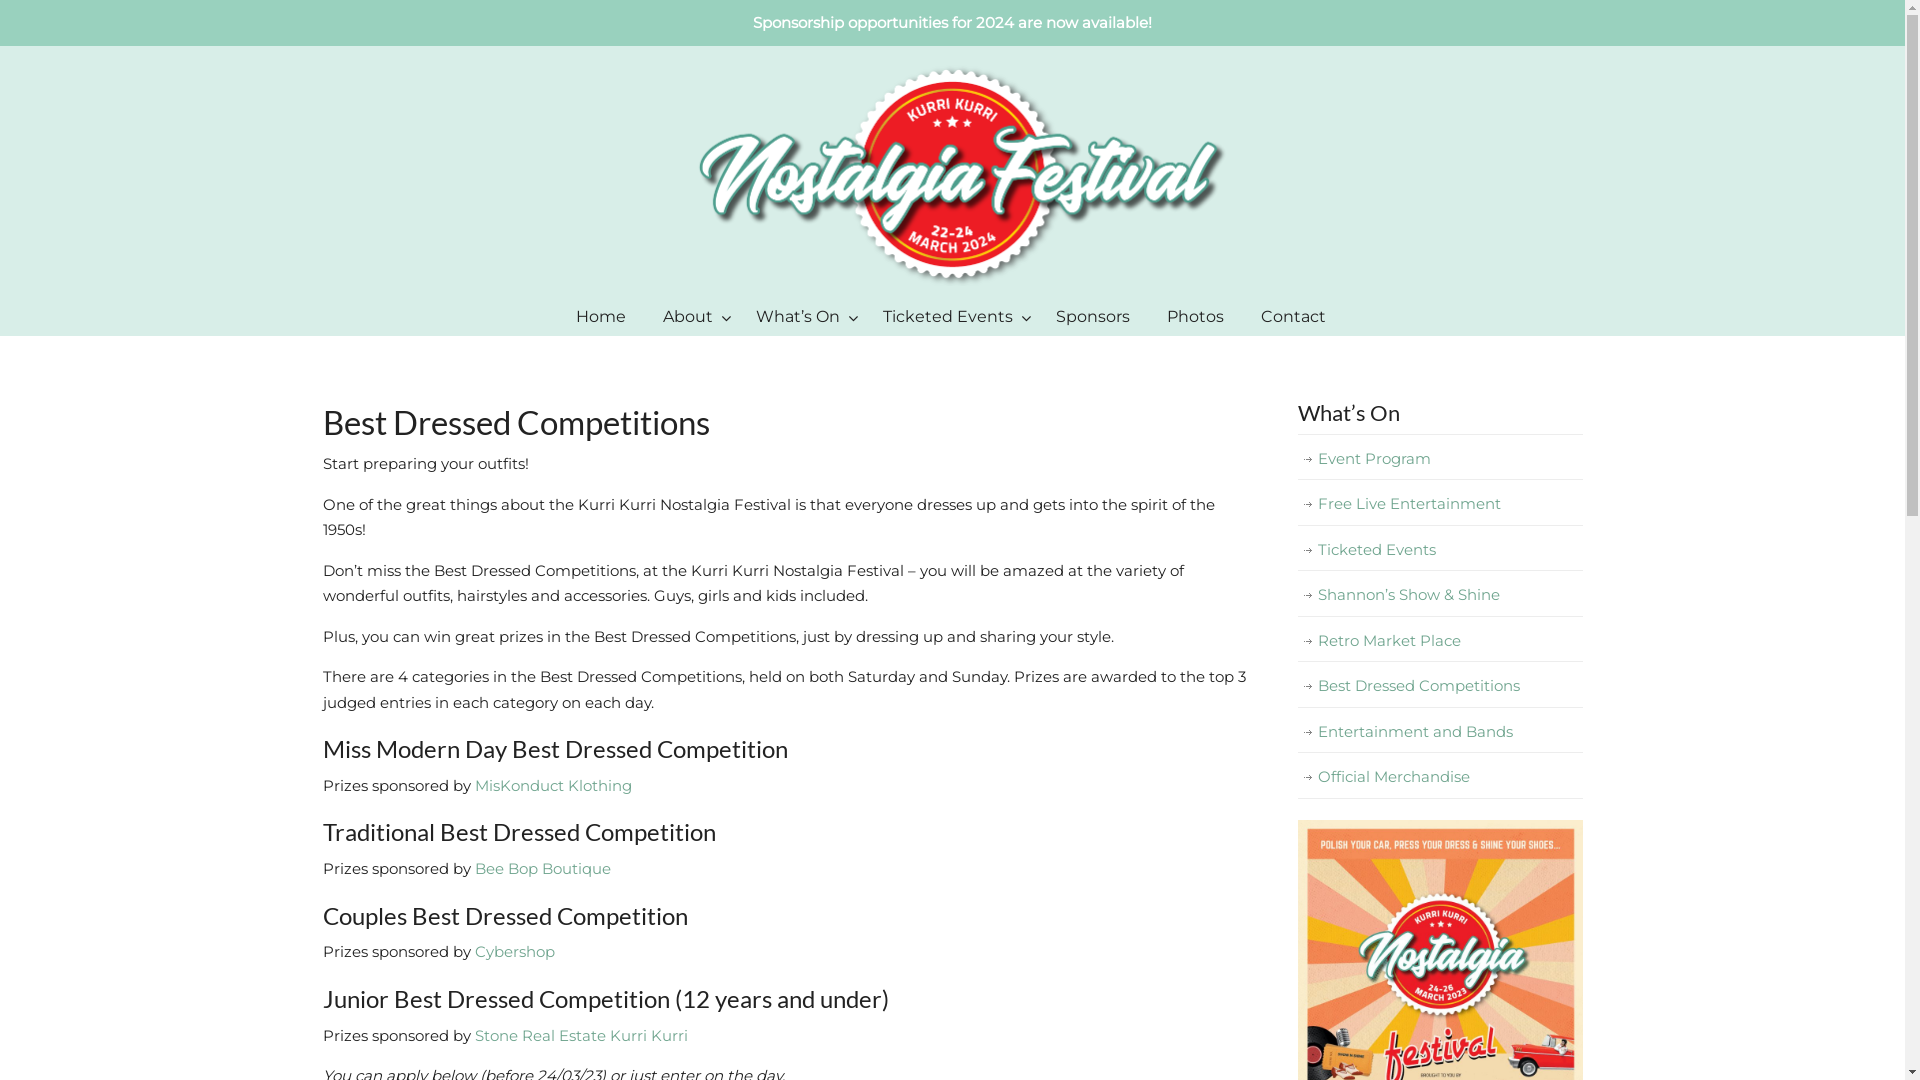 The height and width of the screenshot is (1080, 1920). I want to click on Home, so click(601, 317).